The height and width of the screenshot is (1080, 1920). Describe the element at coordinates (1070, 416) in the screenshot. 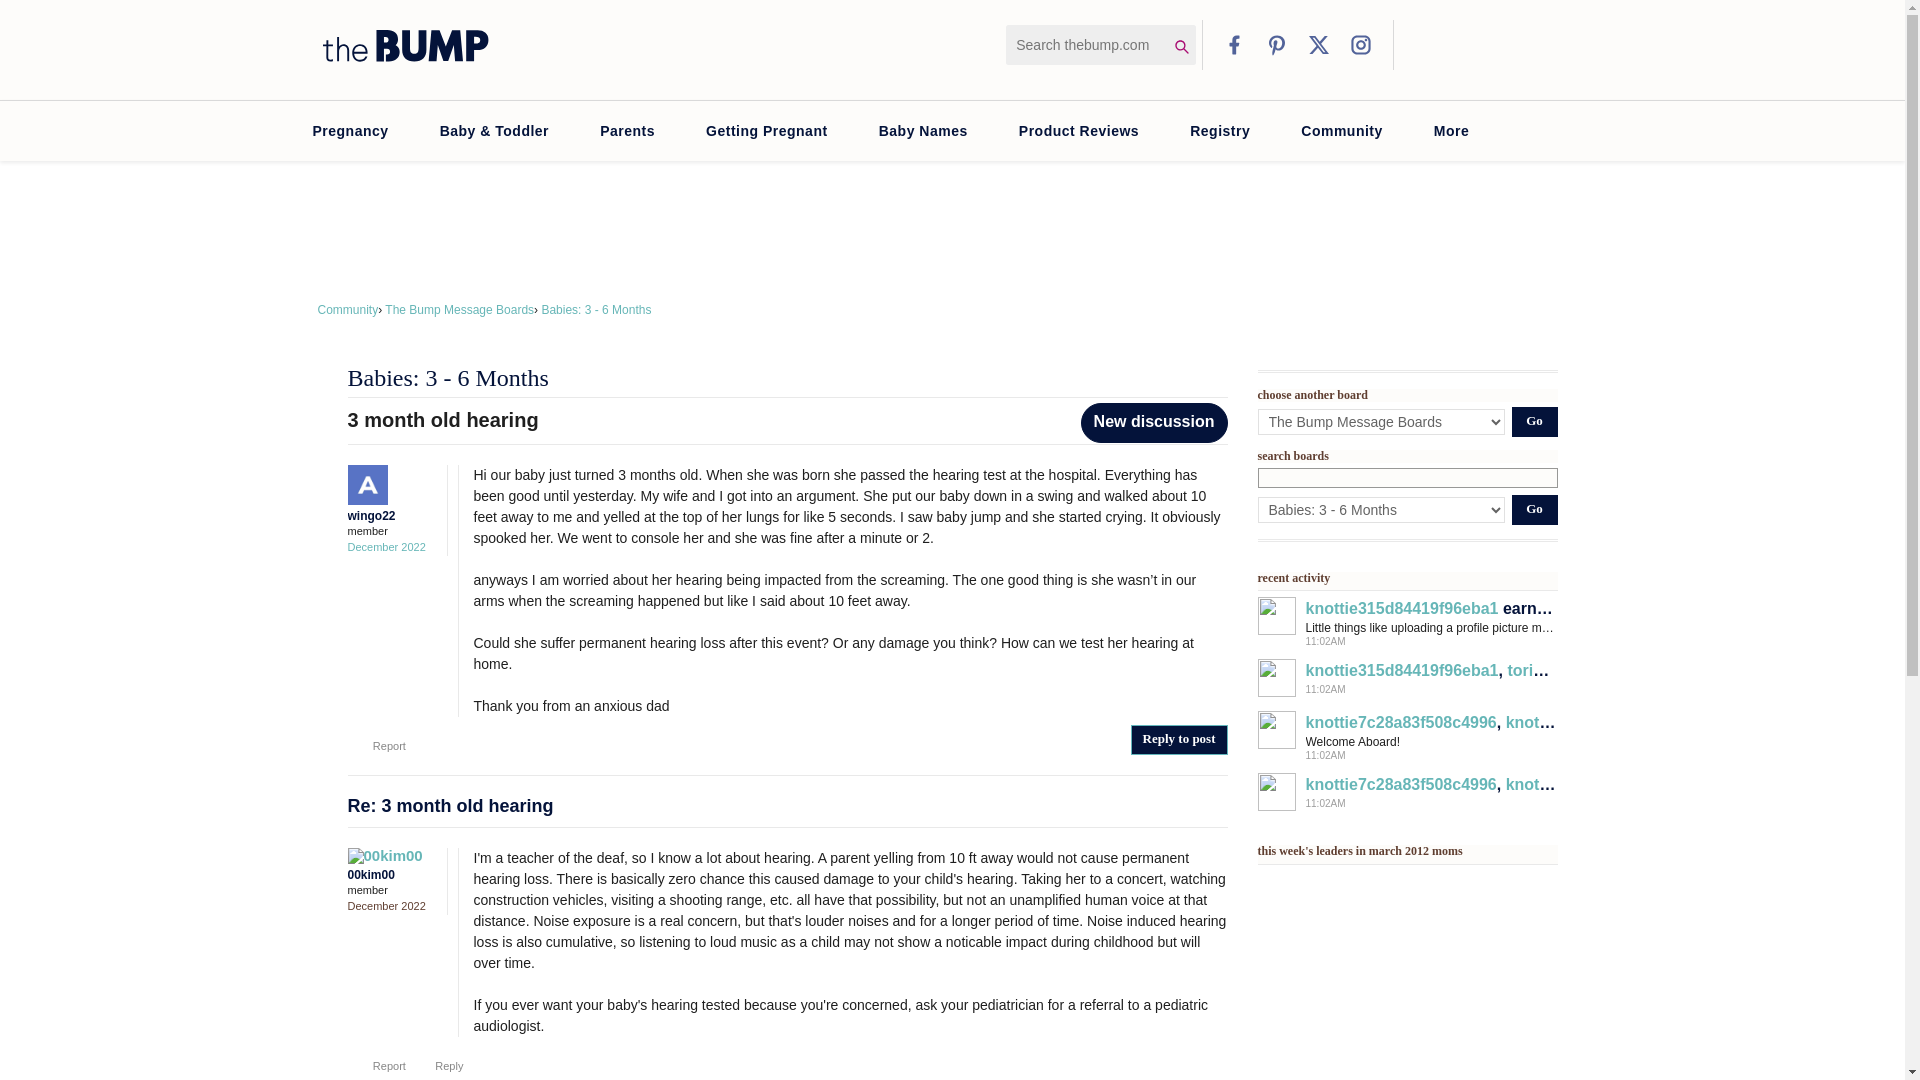

I see `Options` at that location.